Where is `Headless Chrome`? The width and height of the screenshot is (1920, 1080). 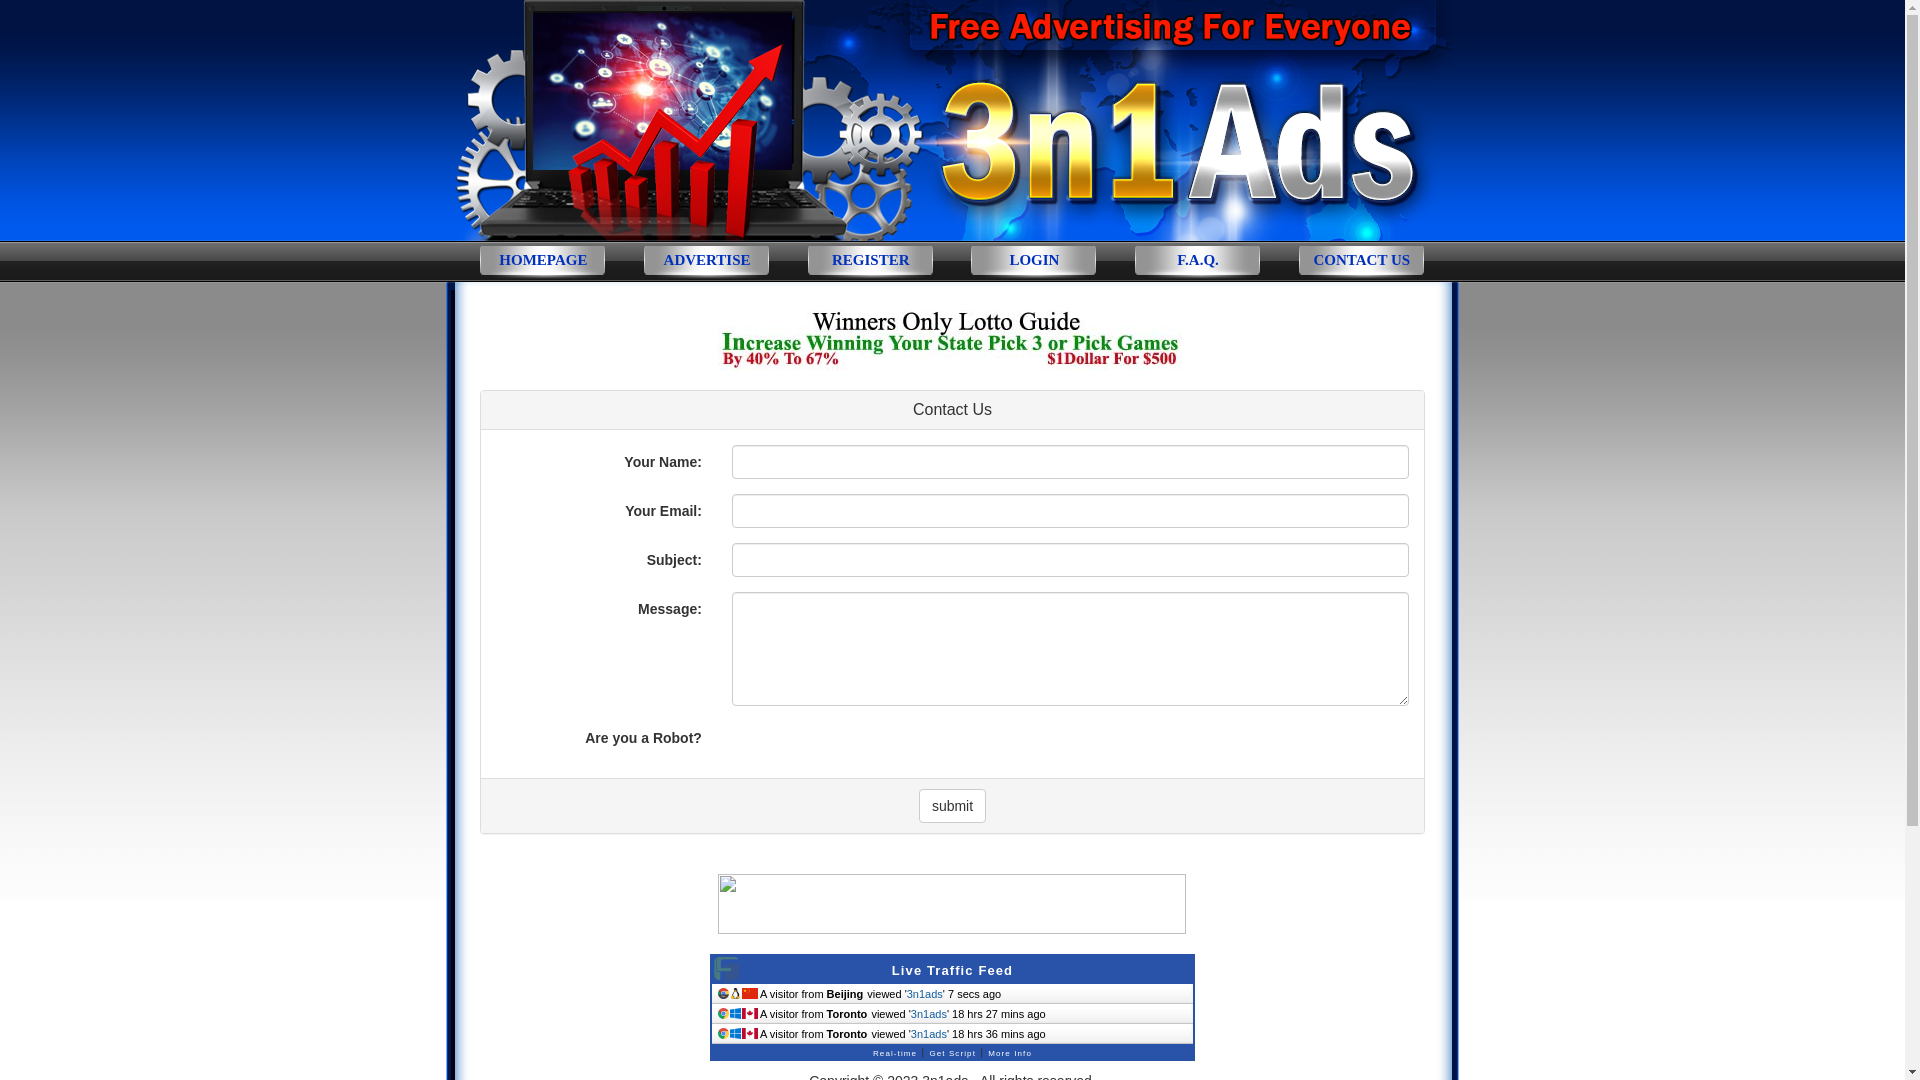 Headless Chrome is located at coordinates (724, 994).